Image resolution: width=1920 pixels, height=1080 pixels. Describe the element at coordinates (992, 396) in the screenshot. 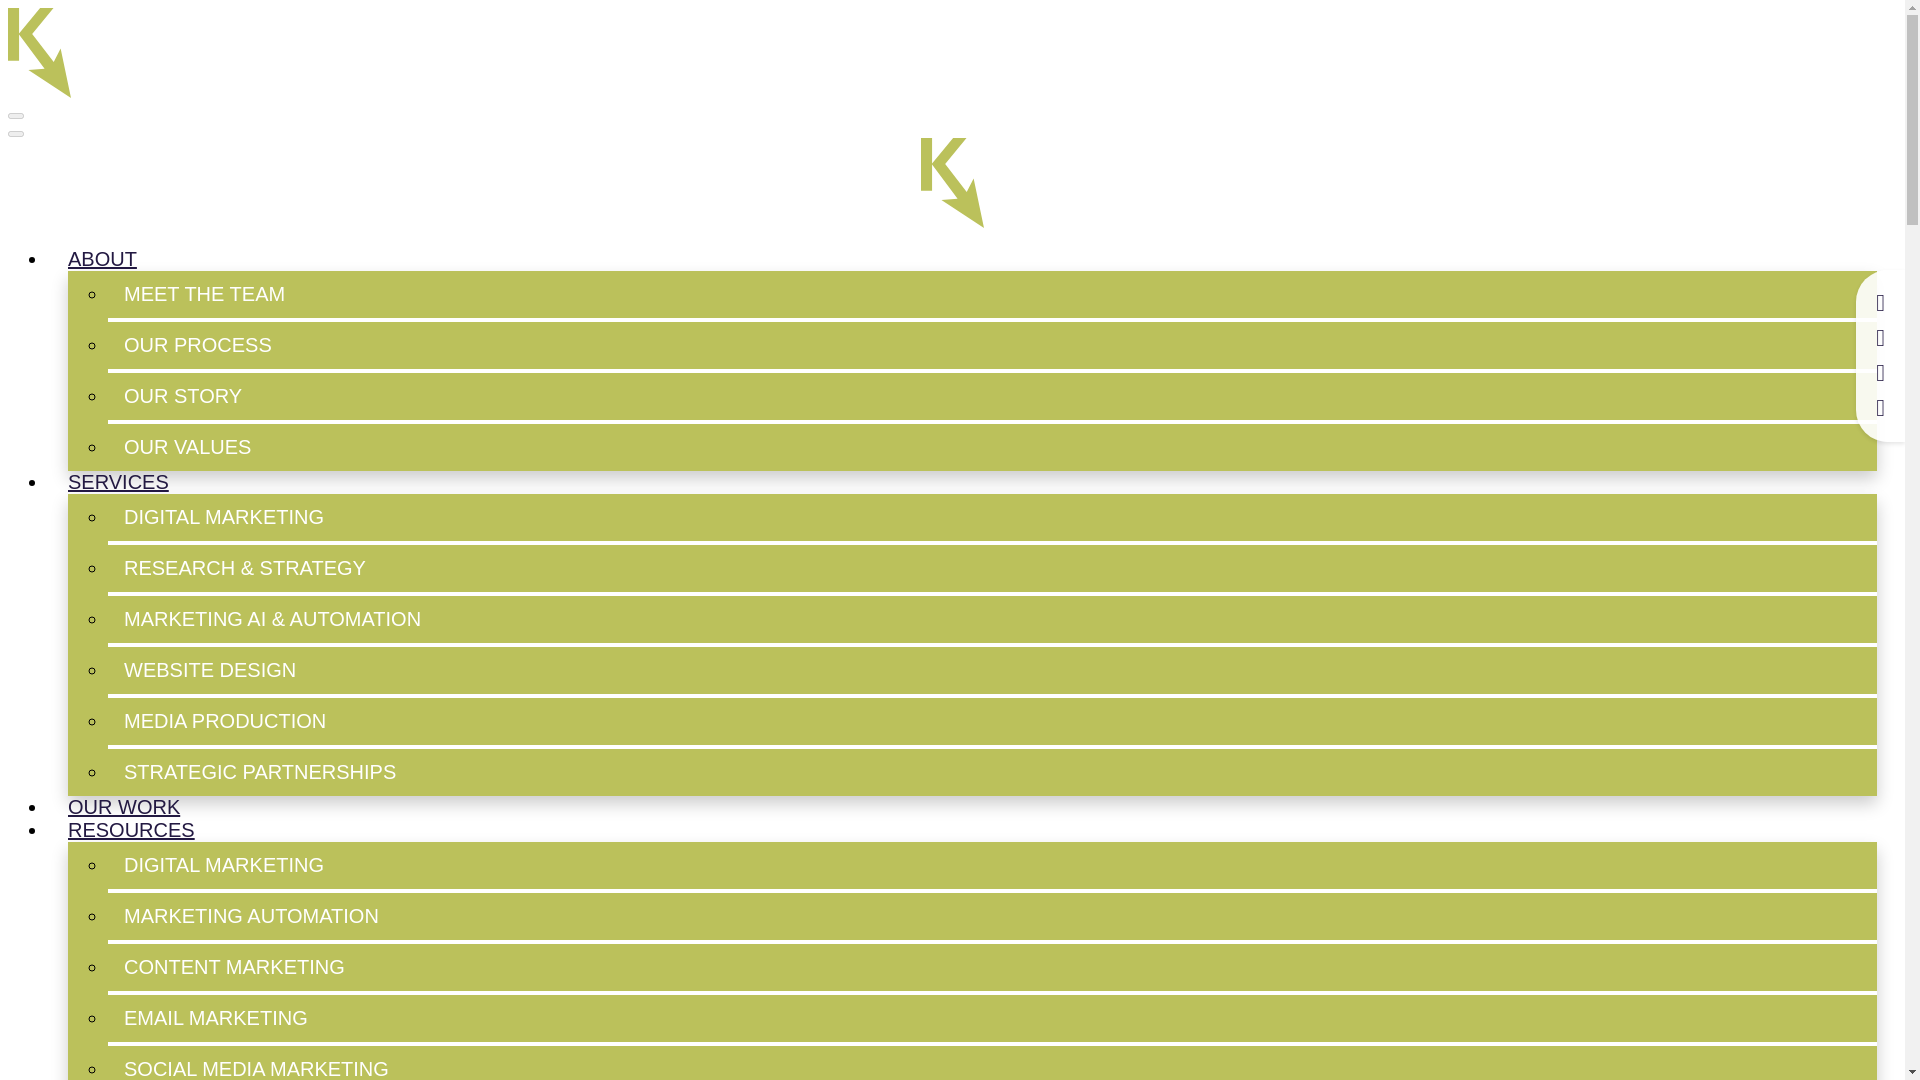

I see `OUR STORY` at that location.